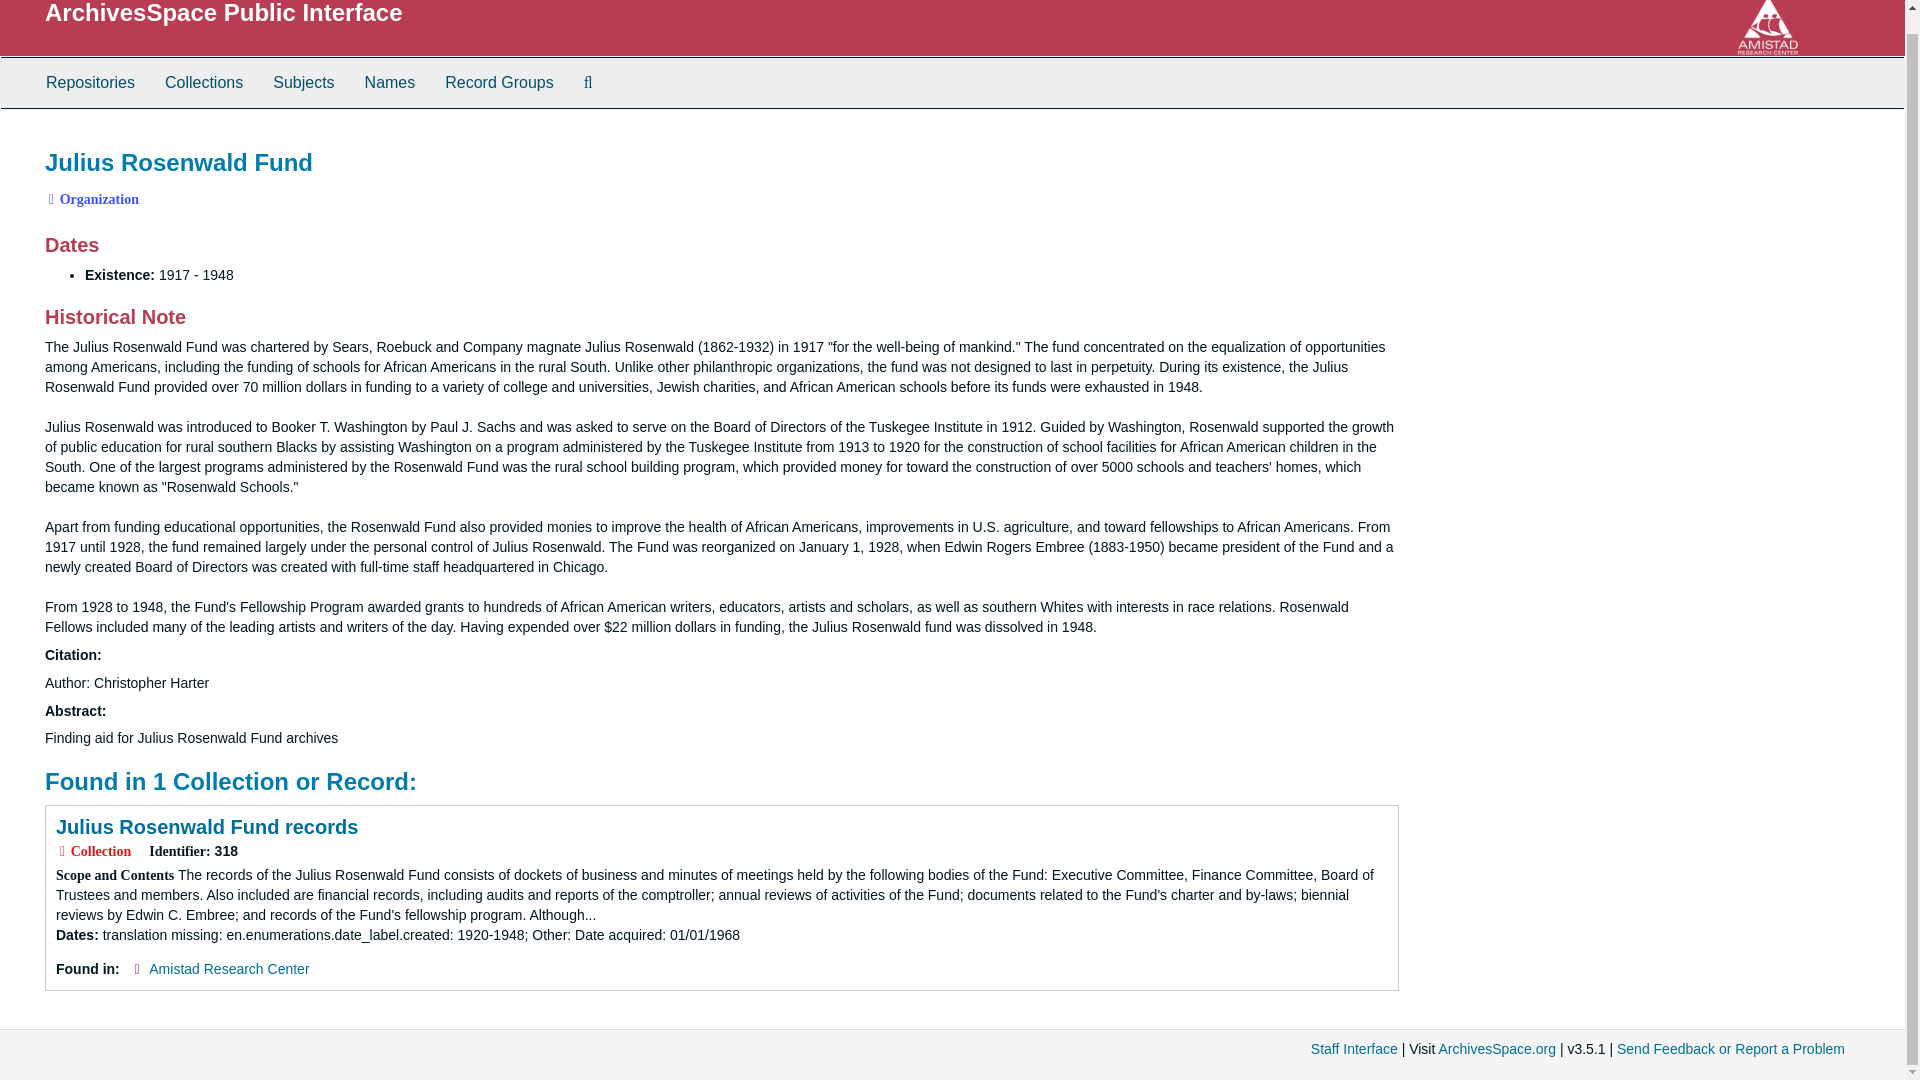 This screenshot has height=1080, width=1920. Describe the element at coordinates (206, 827) in the screenshot. I see `Julius Rosenwald Fund records` at that location.